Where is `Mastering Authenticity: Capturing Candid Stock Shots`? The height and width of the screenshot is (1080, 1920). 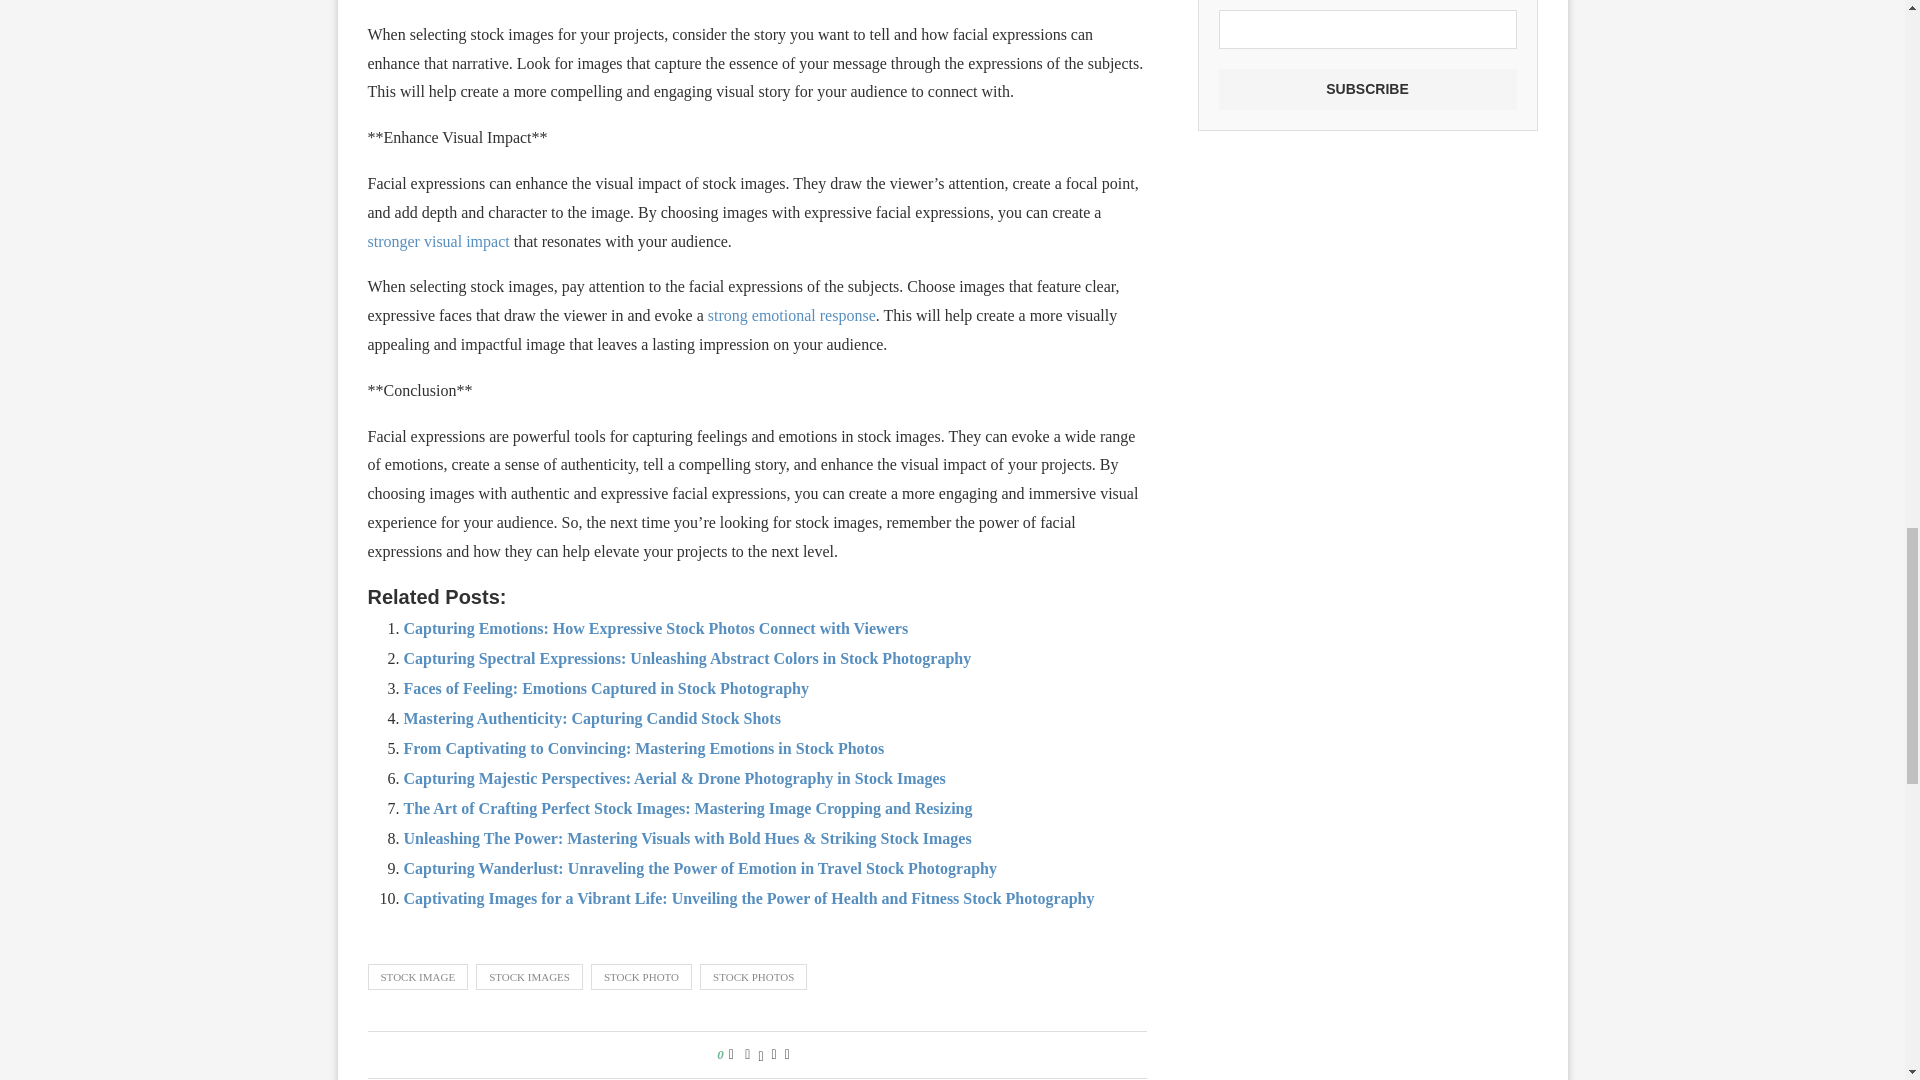 Mastering Authenticity: Capturing Candid Stock Shots is located at coordinates (592, 718).